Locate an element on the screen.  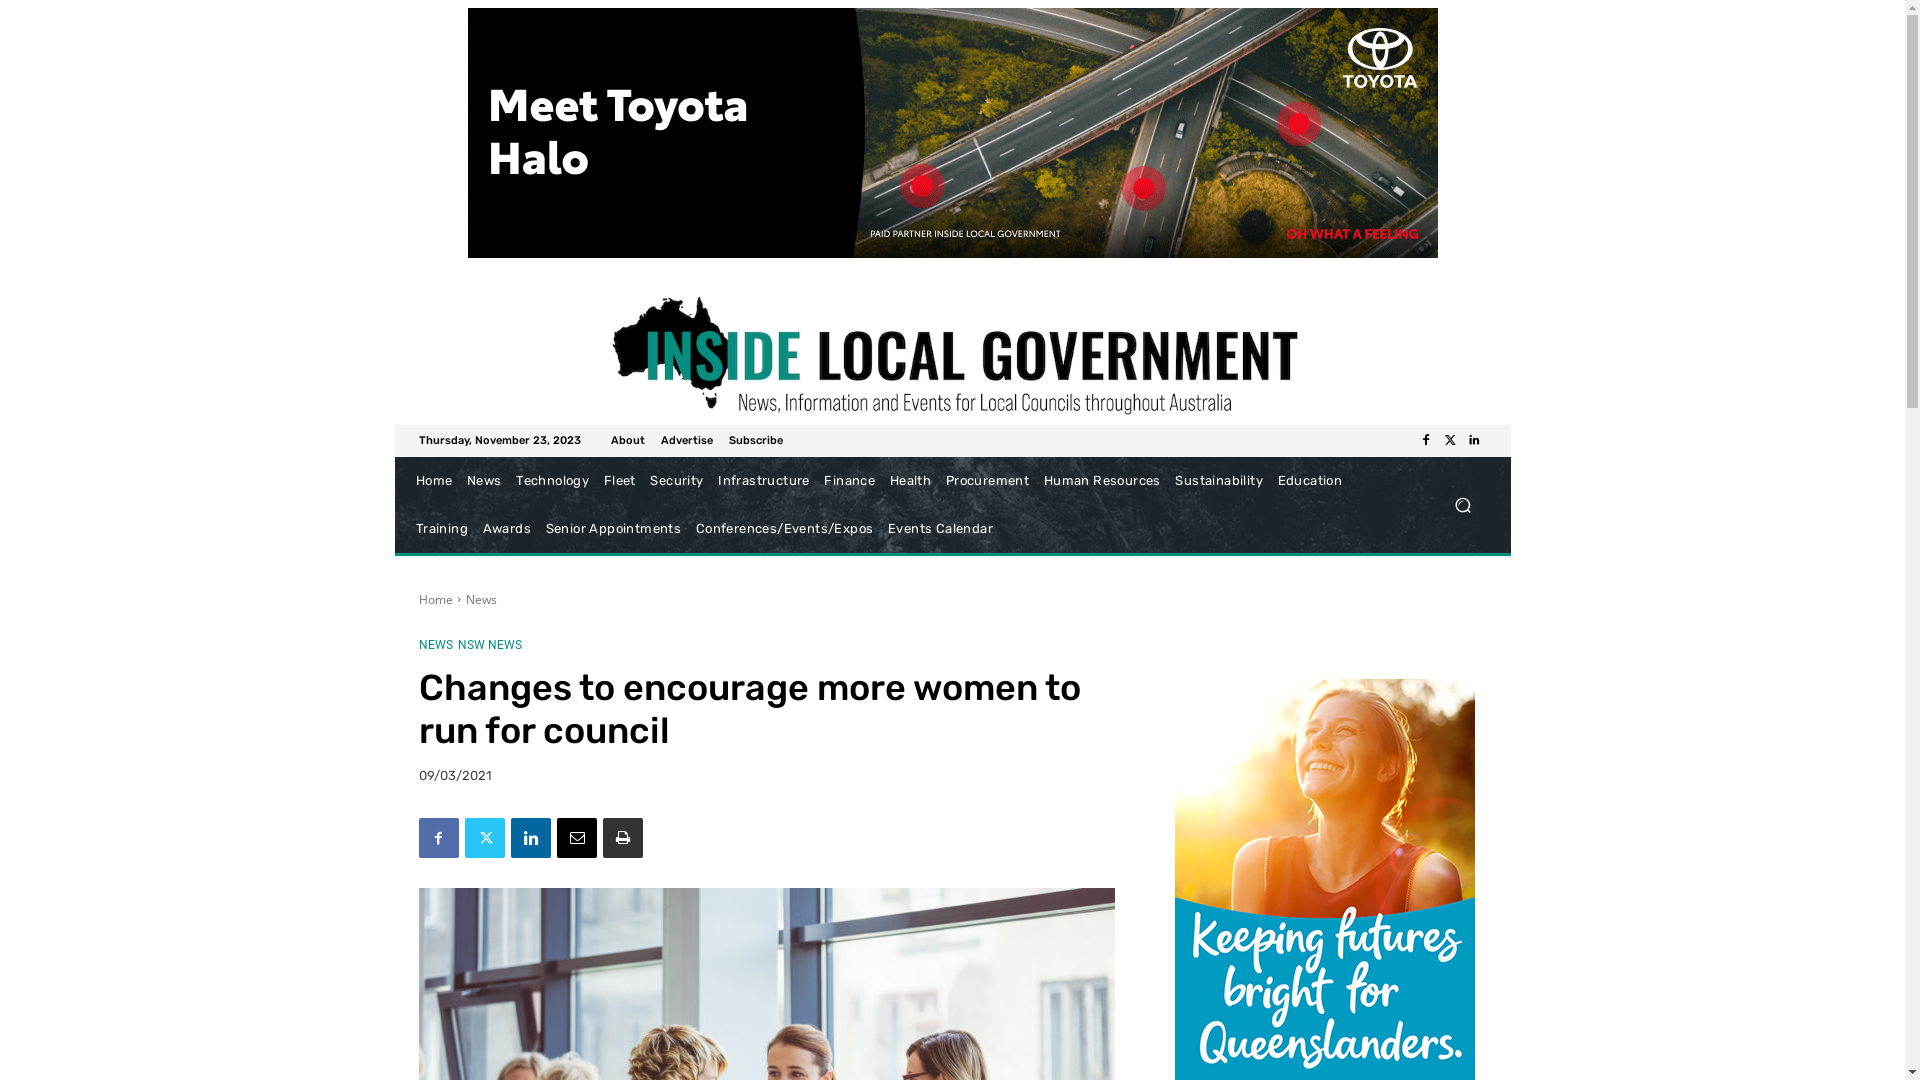
Education is located at coordinates (1310, 481).